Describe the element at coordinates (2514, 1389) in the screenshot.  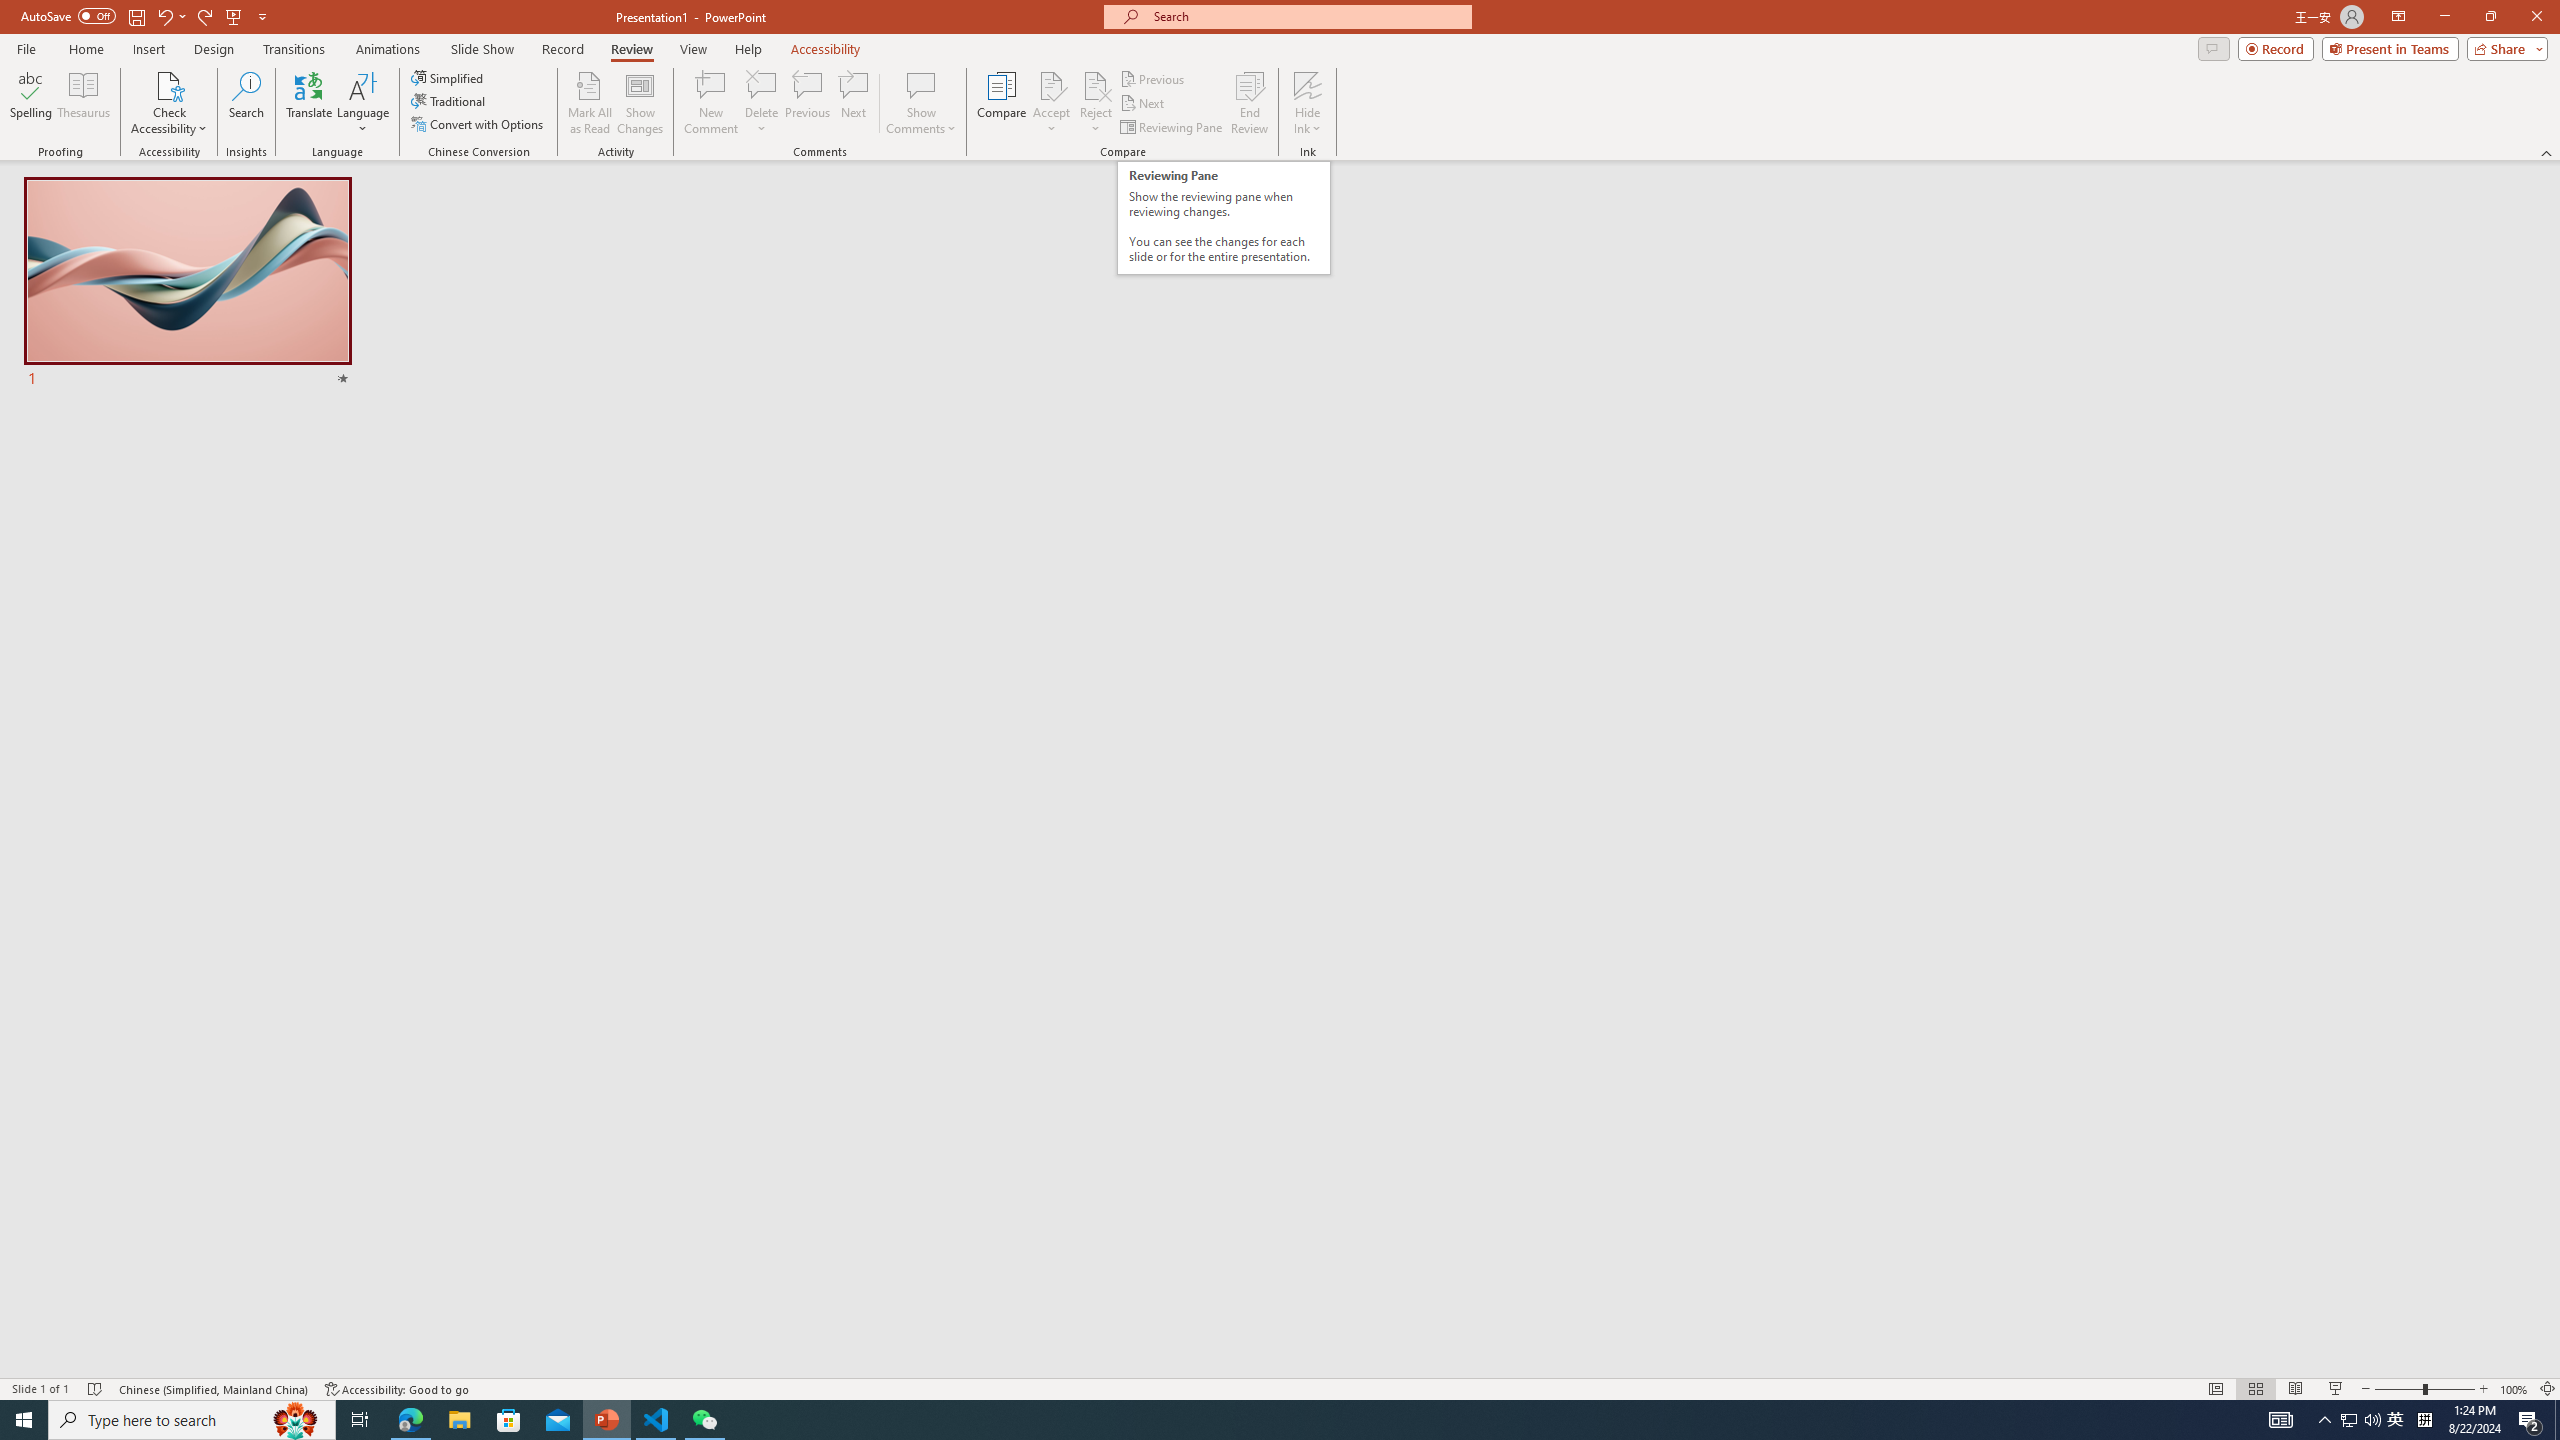
I see `Zoom 100%` at that location.